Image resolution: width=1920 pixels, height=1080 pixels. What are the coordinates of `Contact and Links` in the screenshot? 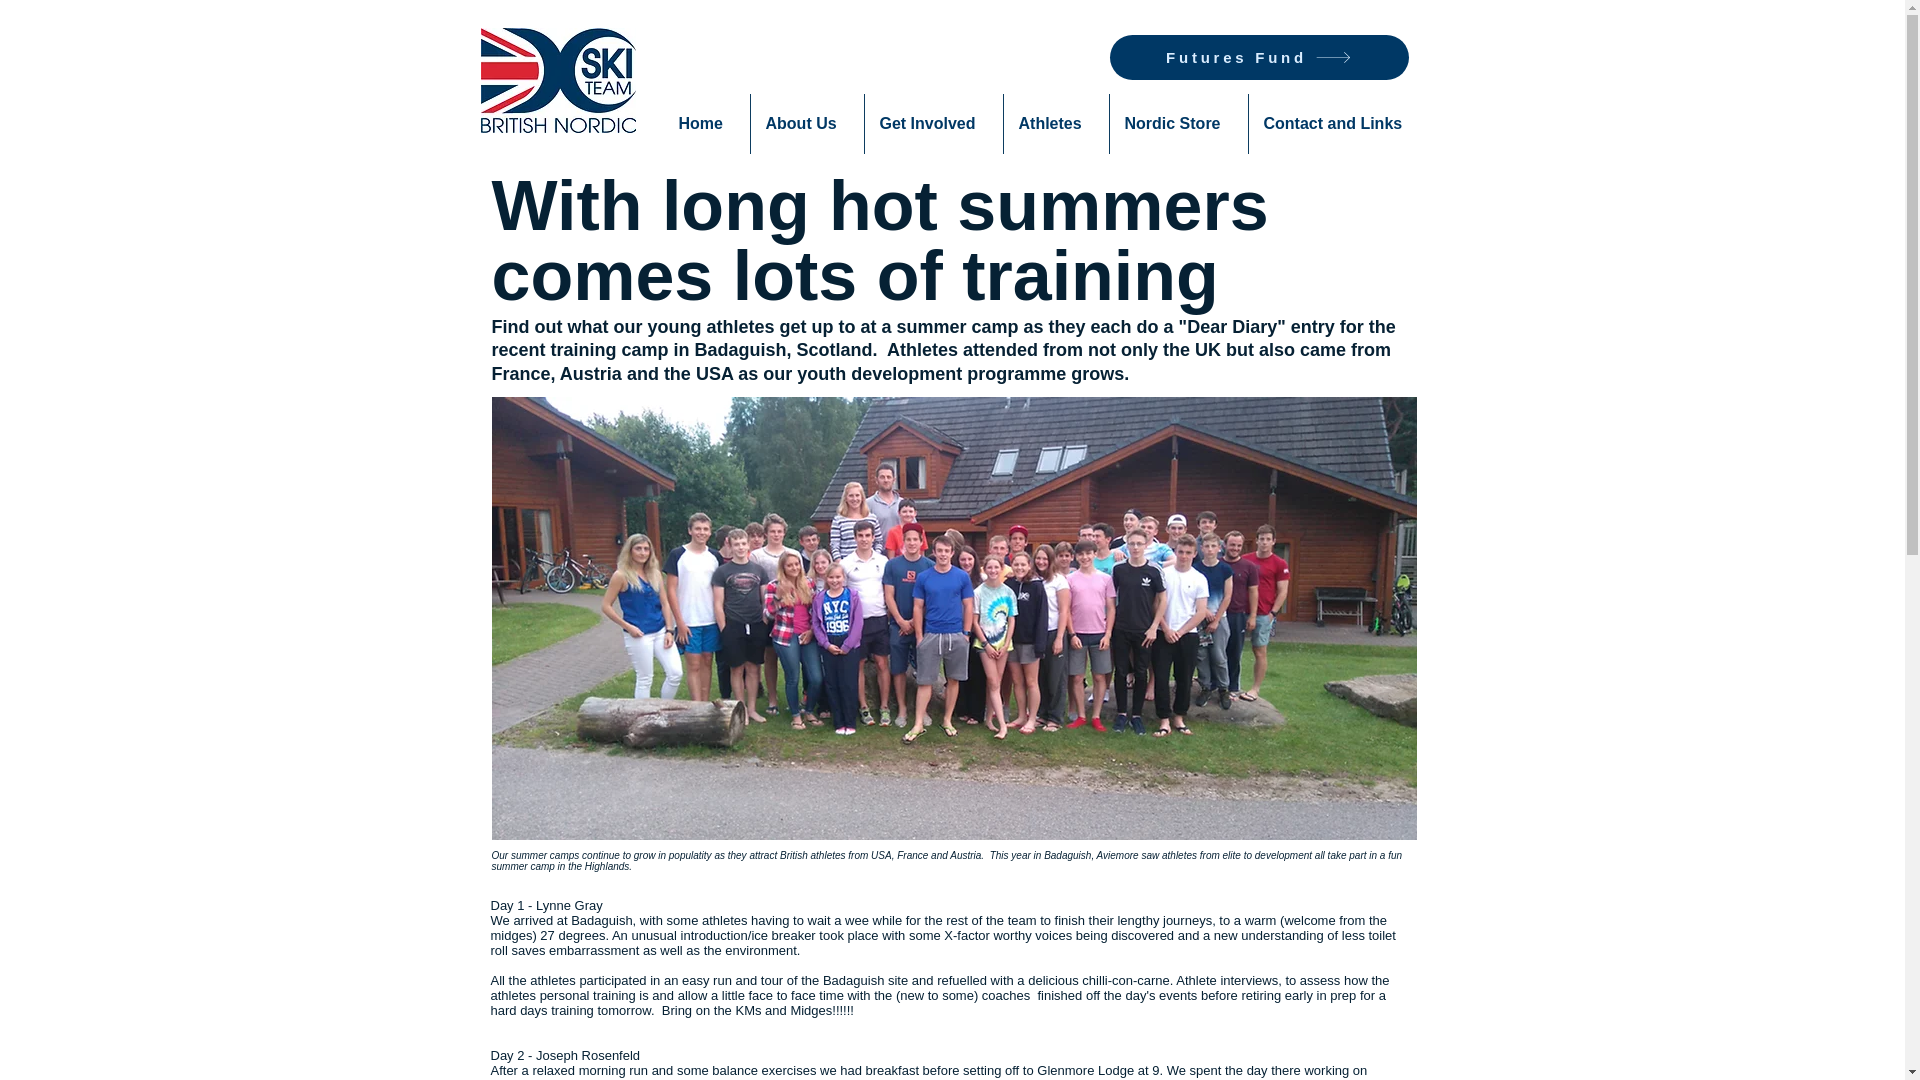 It's located at (1338, 124).